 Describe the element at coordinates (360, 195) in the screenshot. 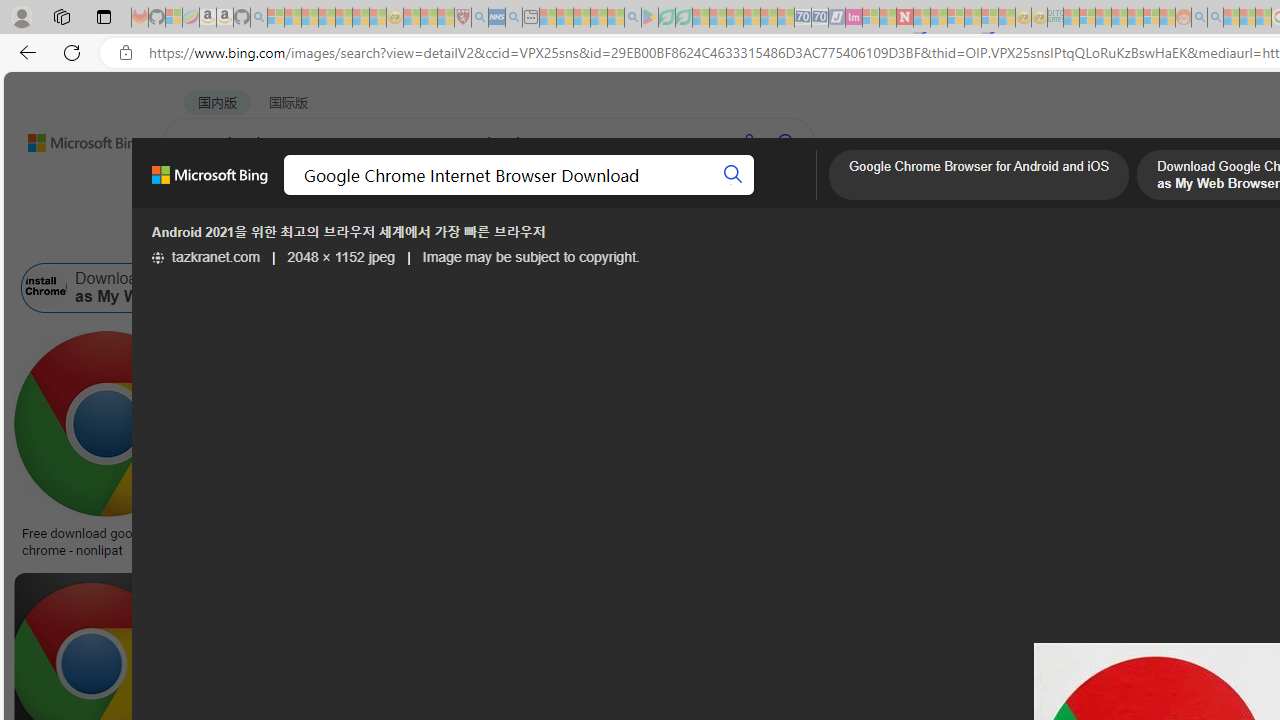

I see `IMAGES` at that location.